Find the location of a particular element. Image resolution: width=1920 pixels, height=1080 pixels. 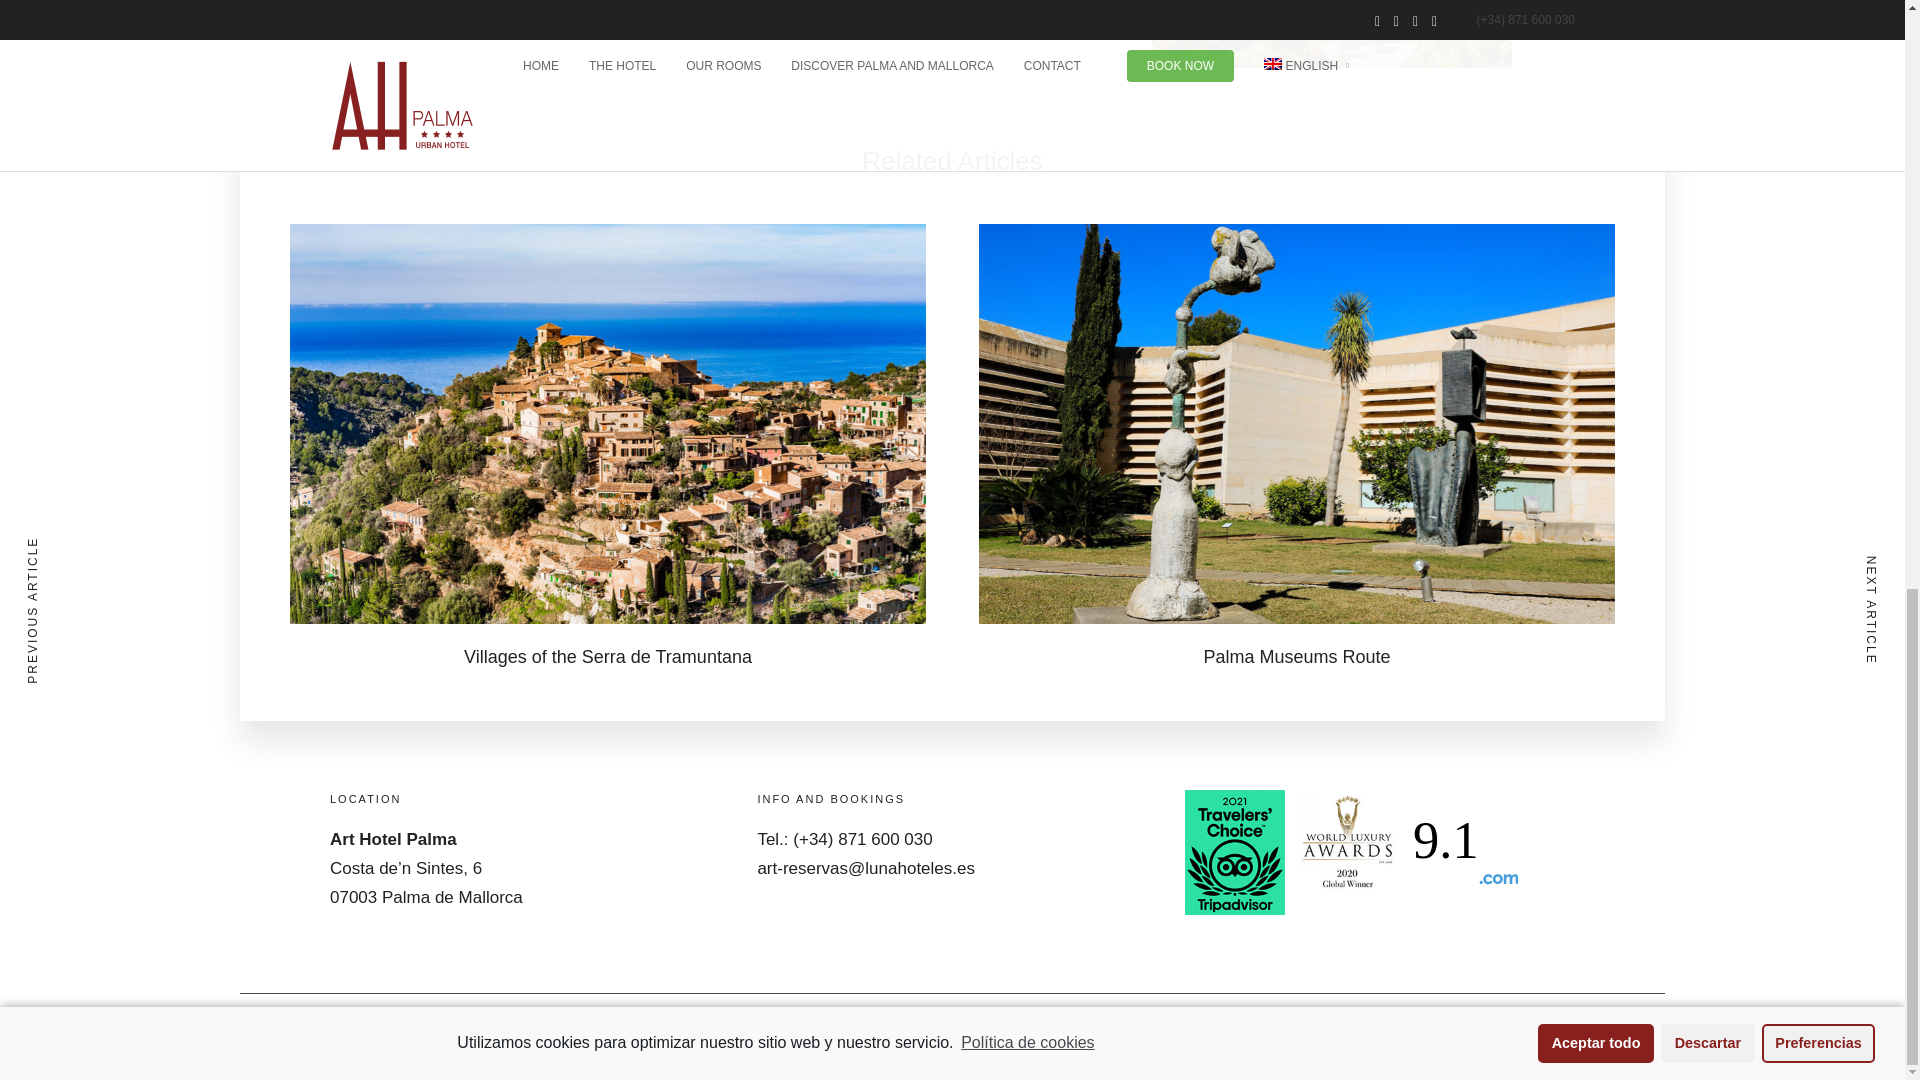

Cookies policy is located at coordinates (744, 1036).